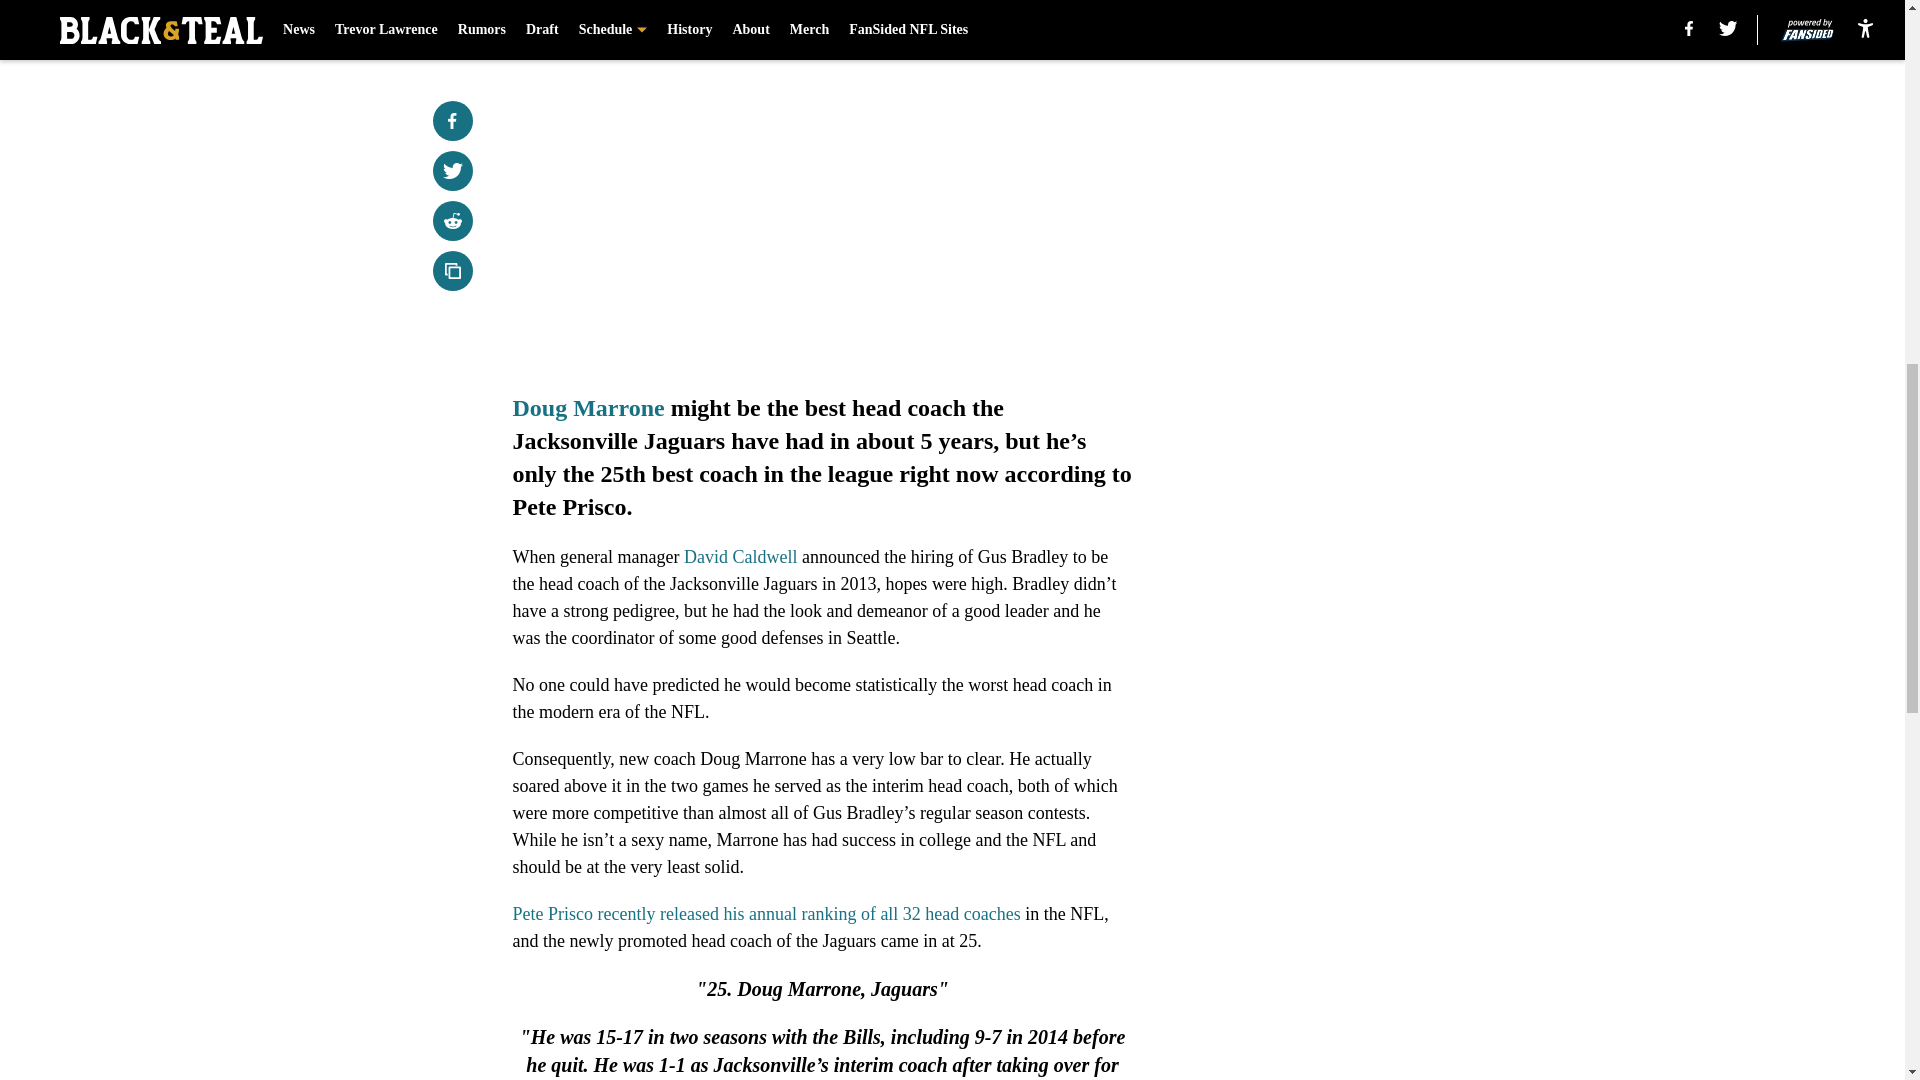 This screenshot has height=1080, width=1920. I want to click on Doug Marrone, so click(588, 408).